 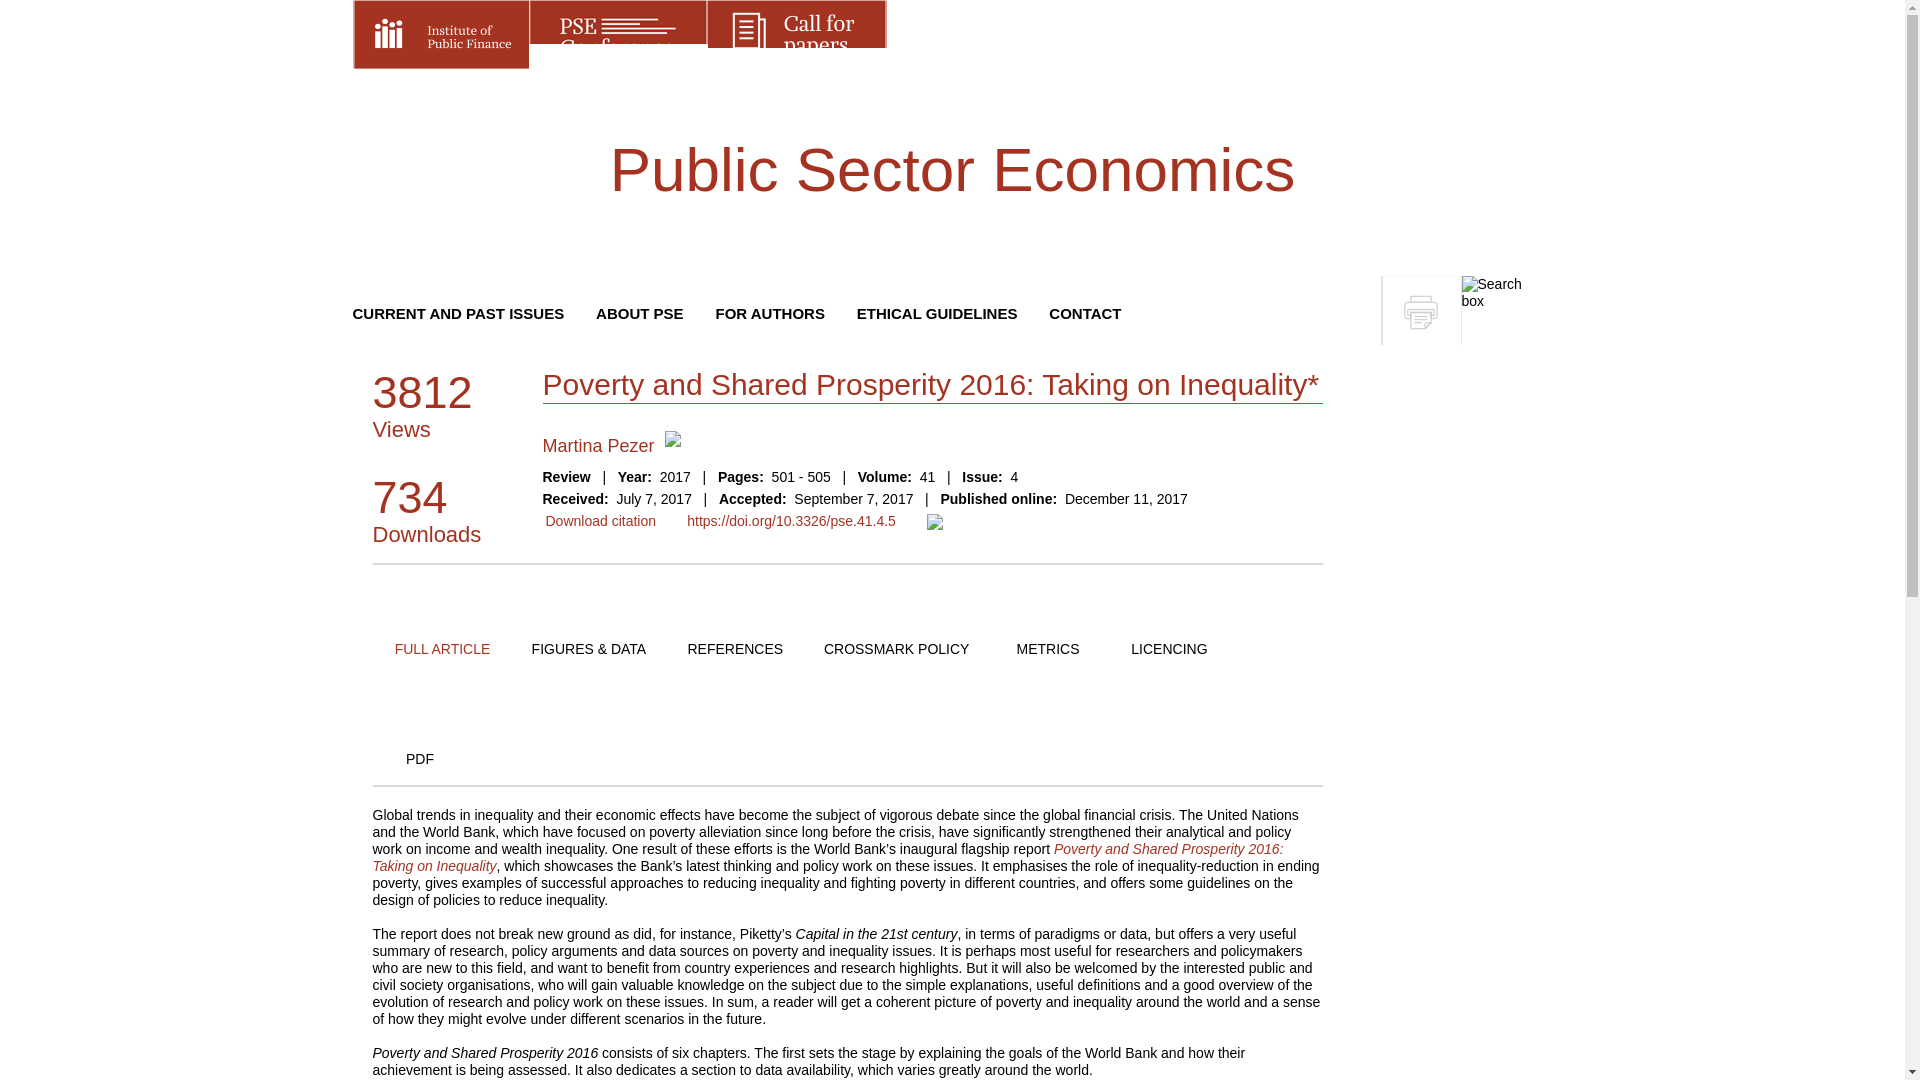 What do you see at coordinates (936, 312) in the screenshot?
I see `ETHICAL GUIDELINES` at bounding box center [936, 312].